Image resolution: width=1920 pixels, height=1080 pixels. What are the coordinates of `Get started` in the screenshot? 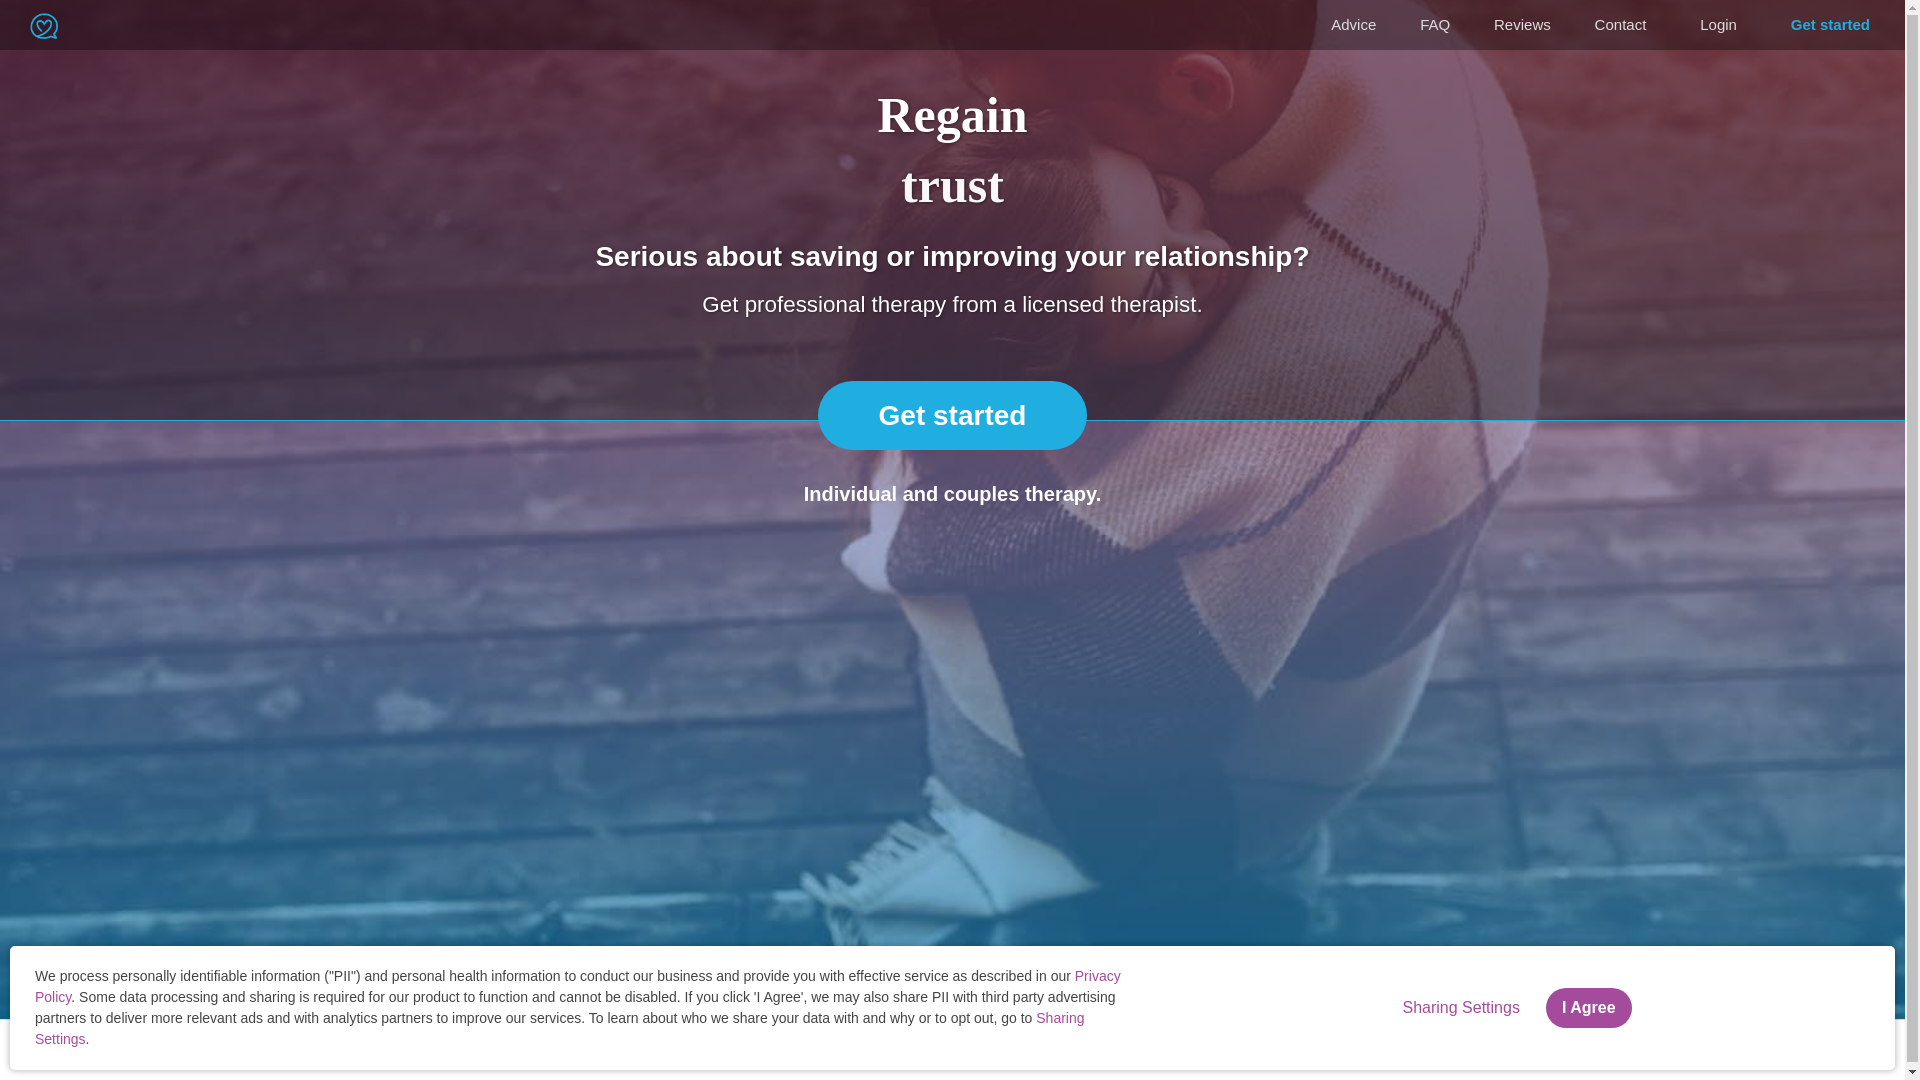 It's located at (952, 416).